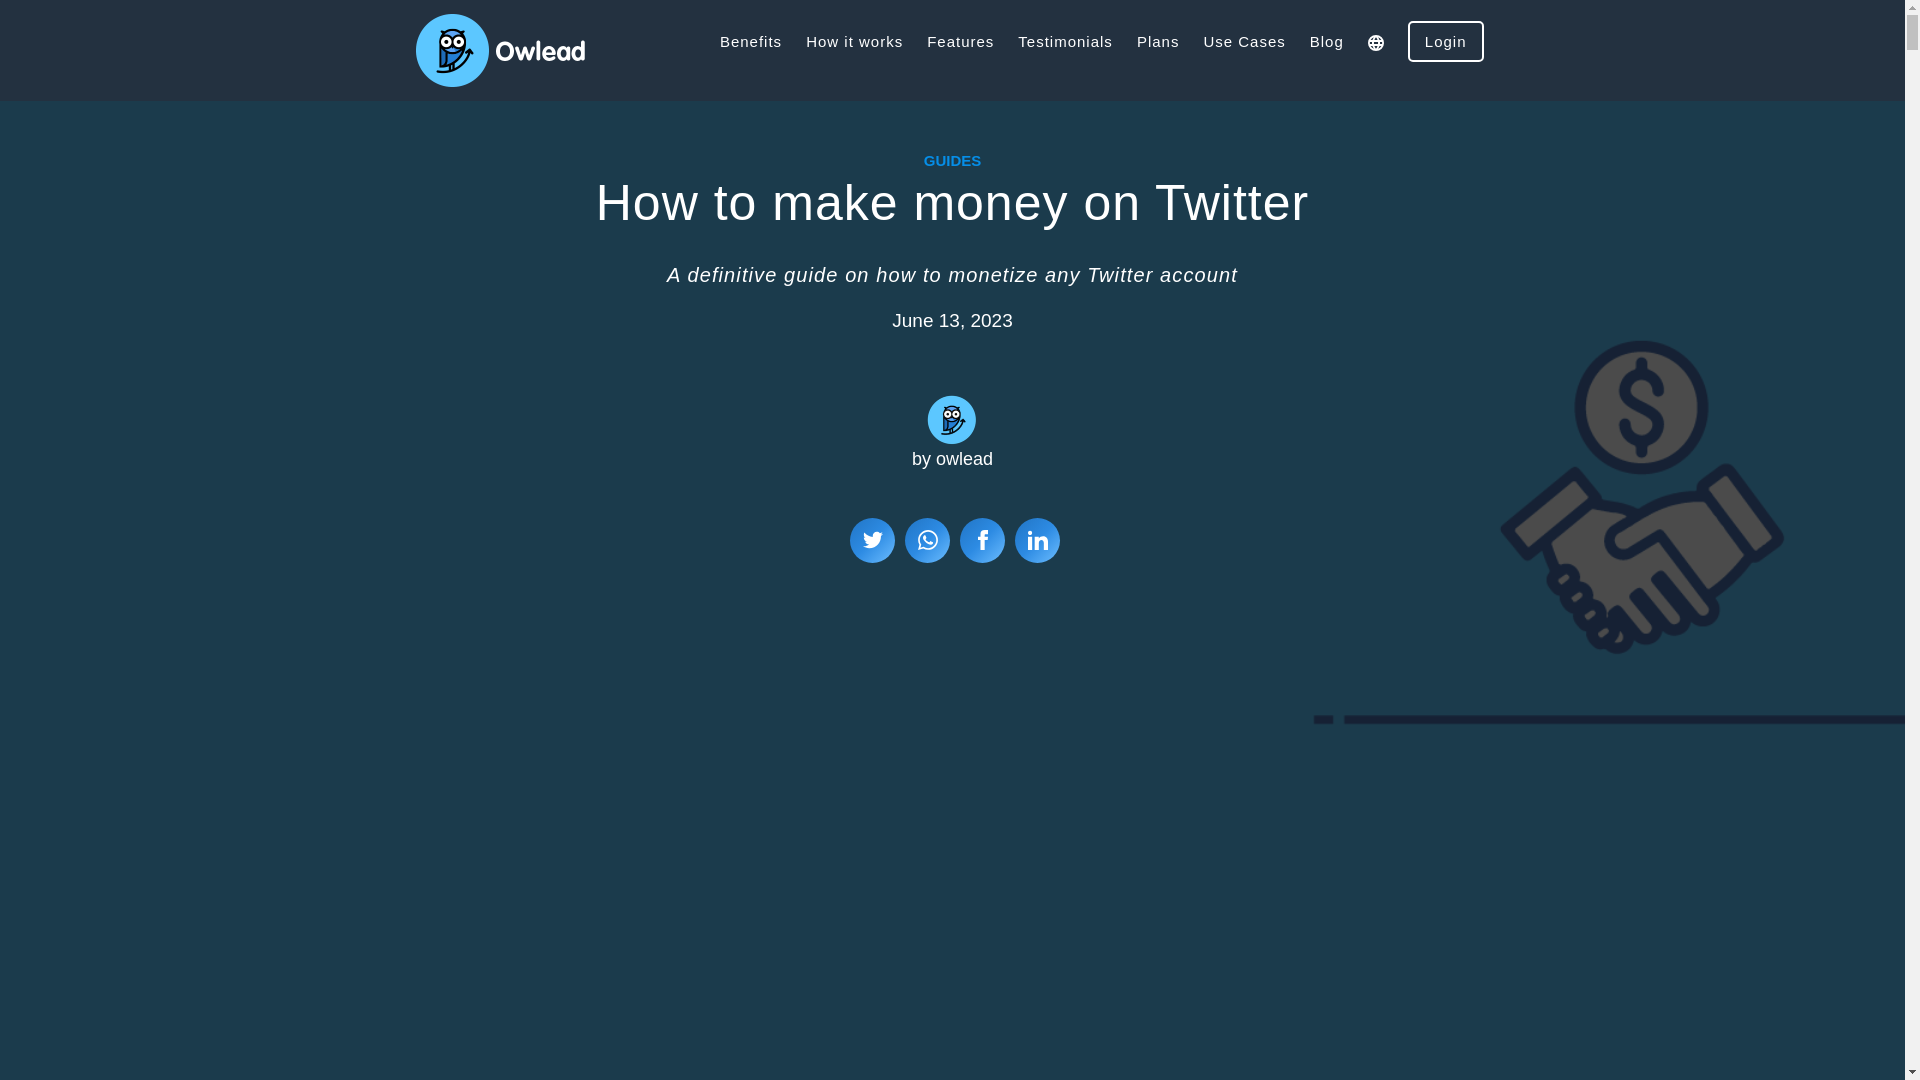  I want to click on Use Cases, so click(1244, 42).